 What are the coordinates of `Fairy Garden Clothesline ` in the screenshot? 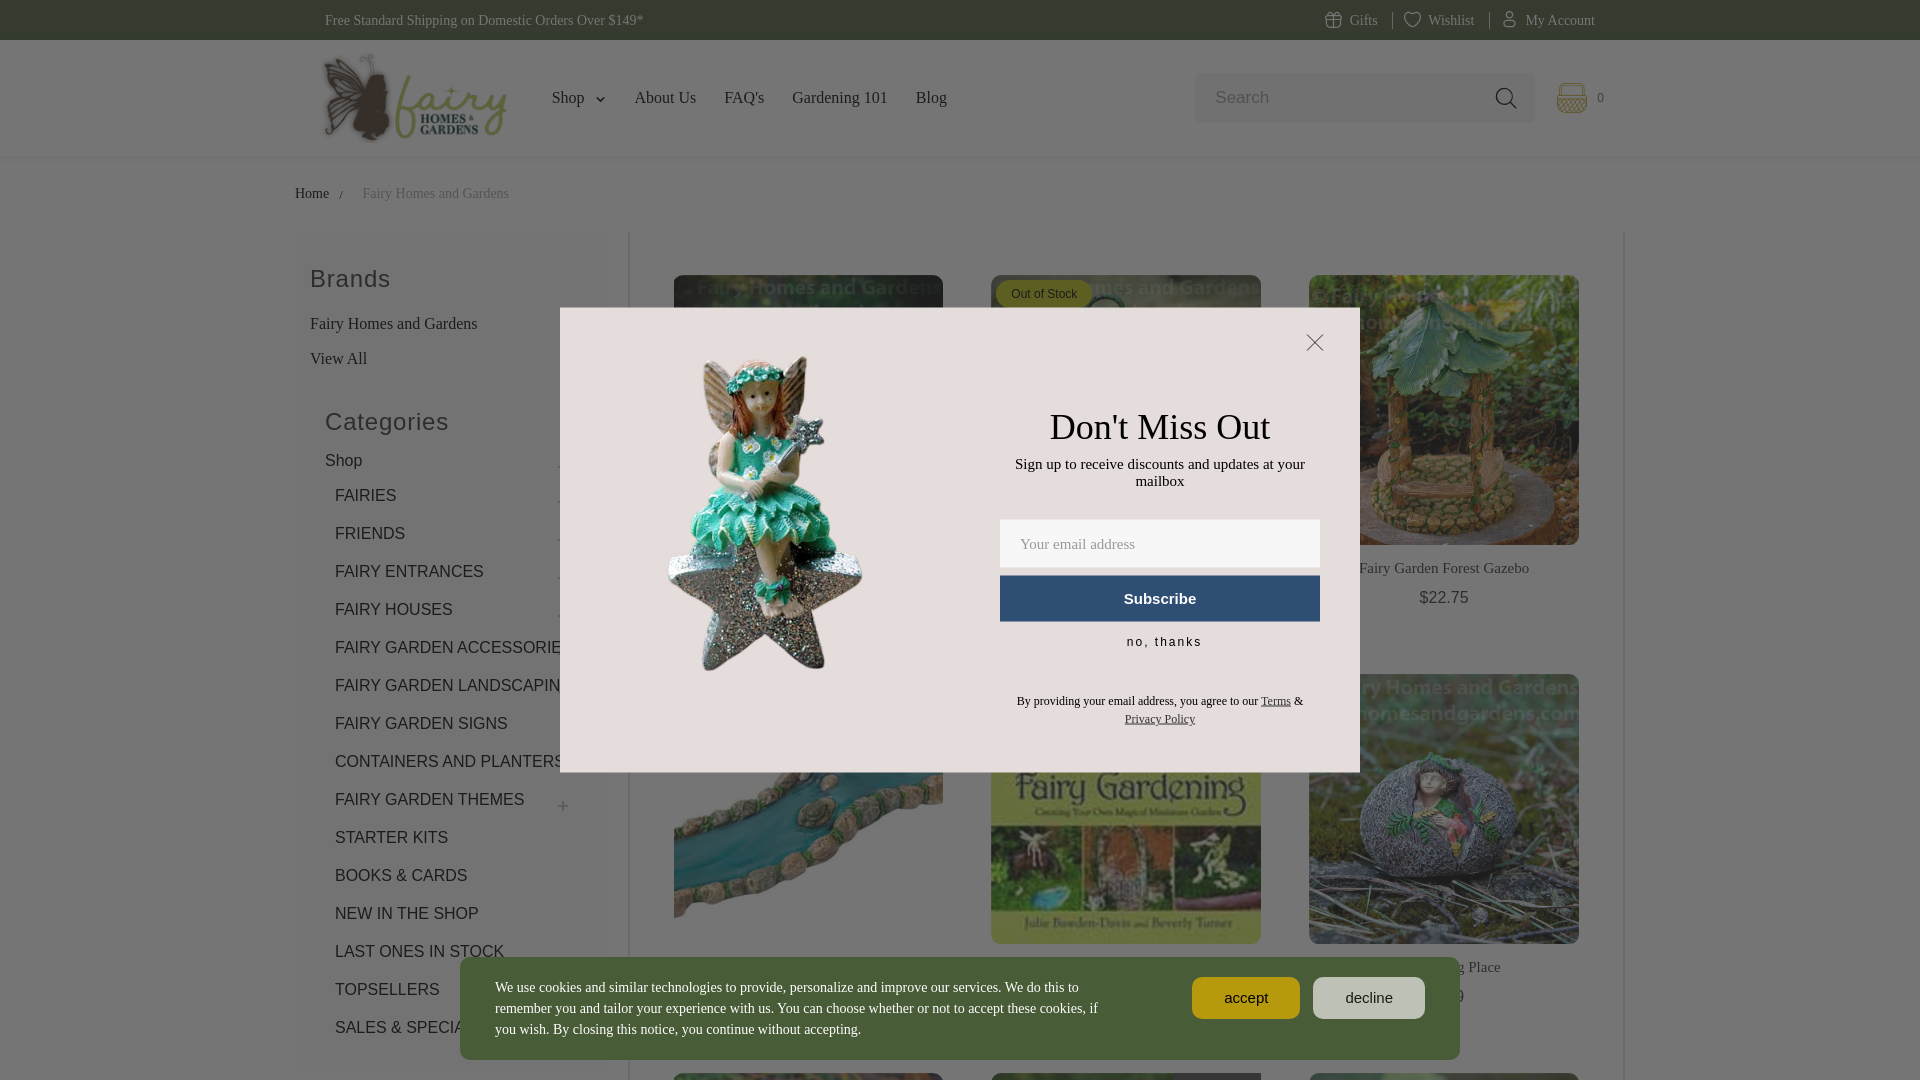 It's located at (808, 410).